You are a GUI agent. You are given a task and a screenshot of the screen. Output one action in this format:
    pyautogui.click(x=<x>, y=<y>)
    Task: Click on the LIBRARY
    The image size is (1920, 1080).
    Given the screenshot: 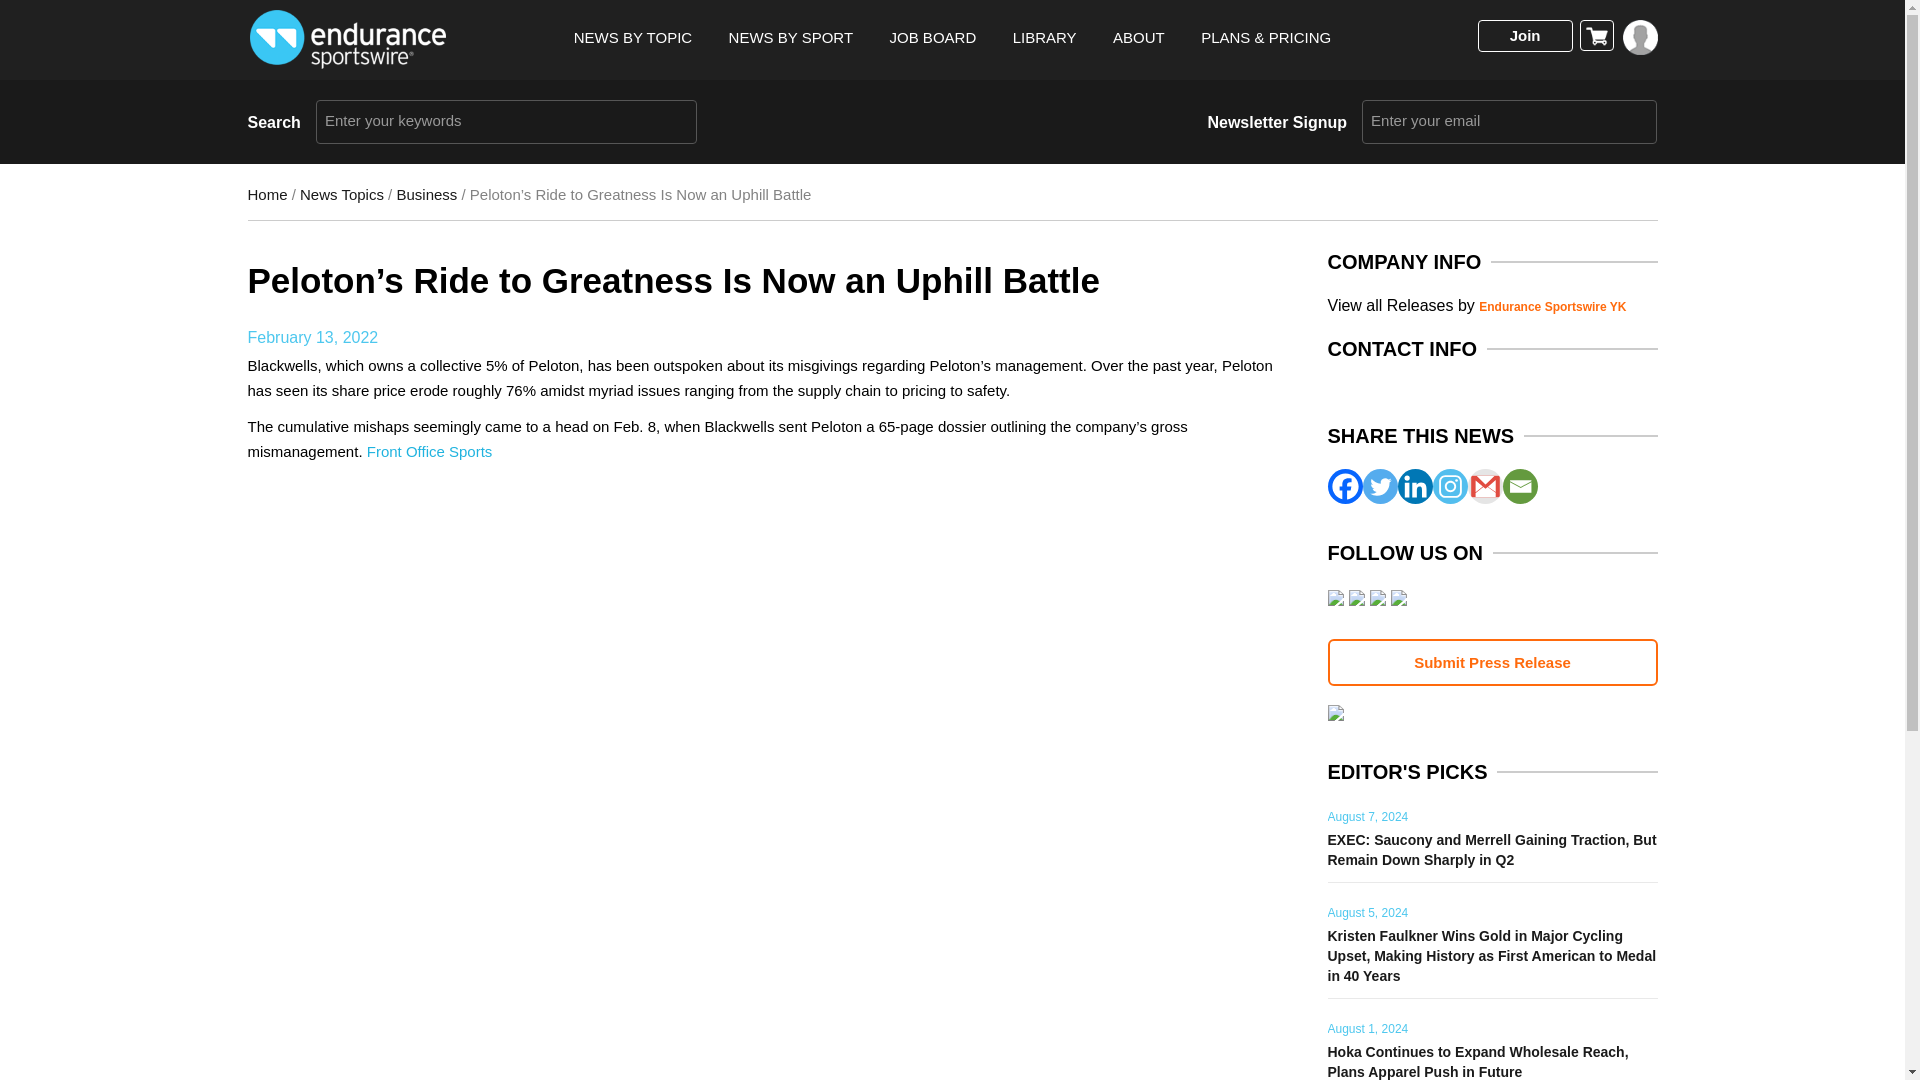 What is the action you would take?
    pyautogui.click(x=1045, y=38)
    